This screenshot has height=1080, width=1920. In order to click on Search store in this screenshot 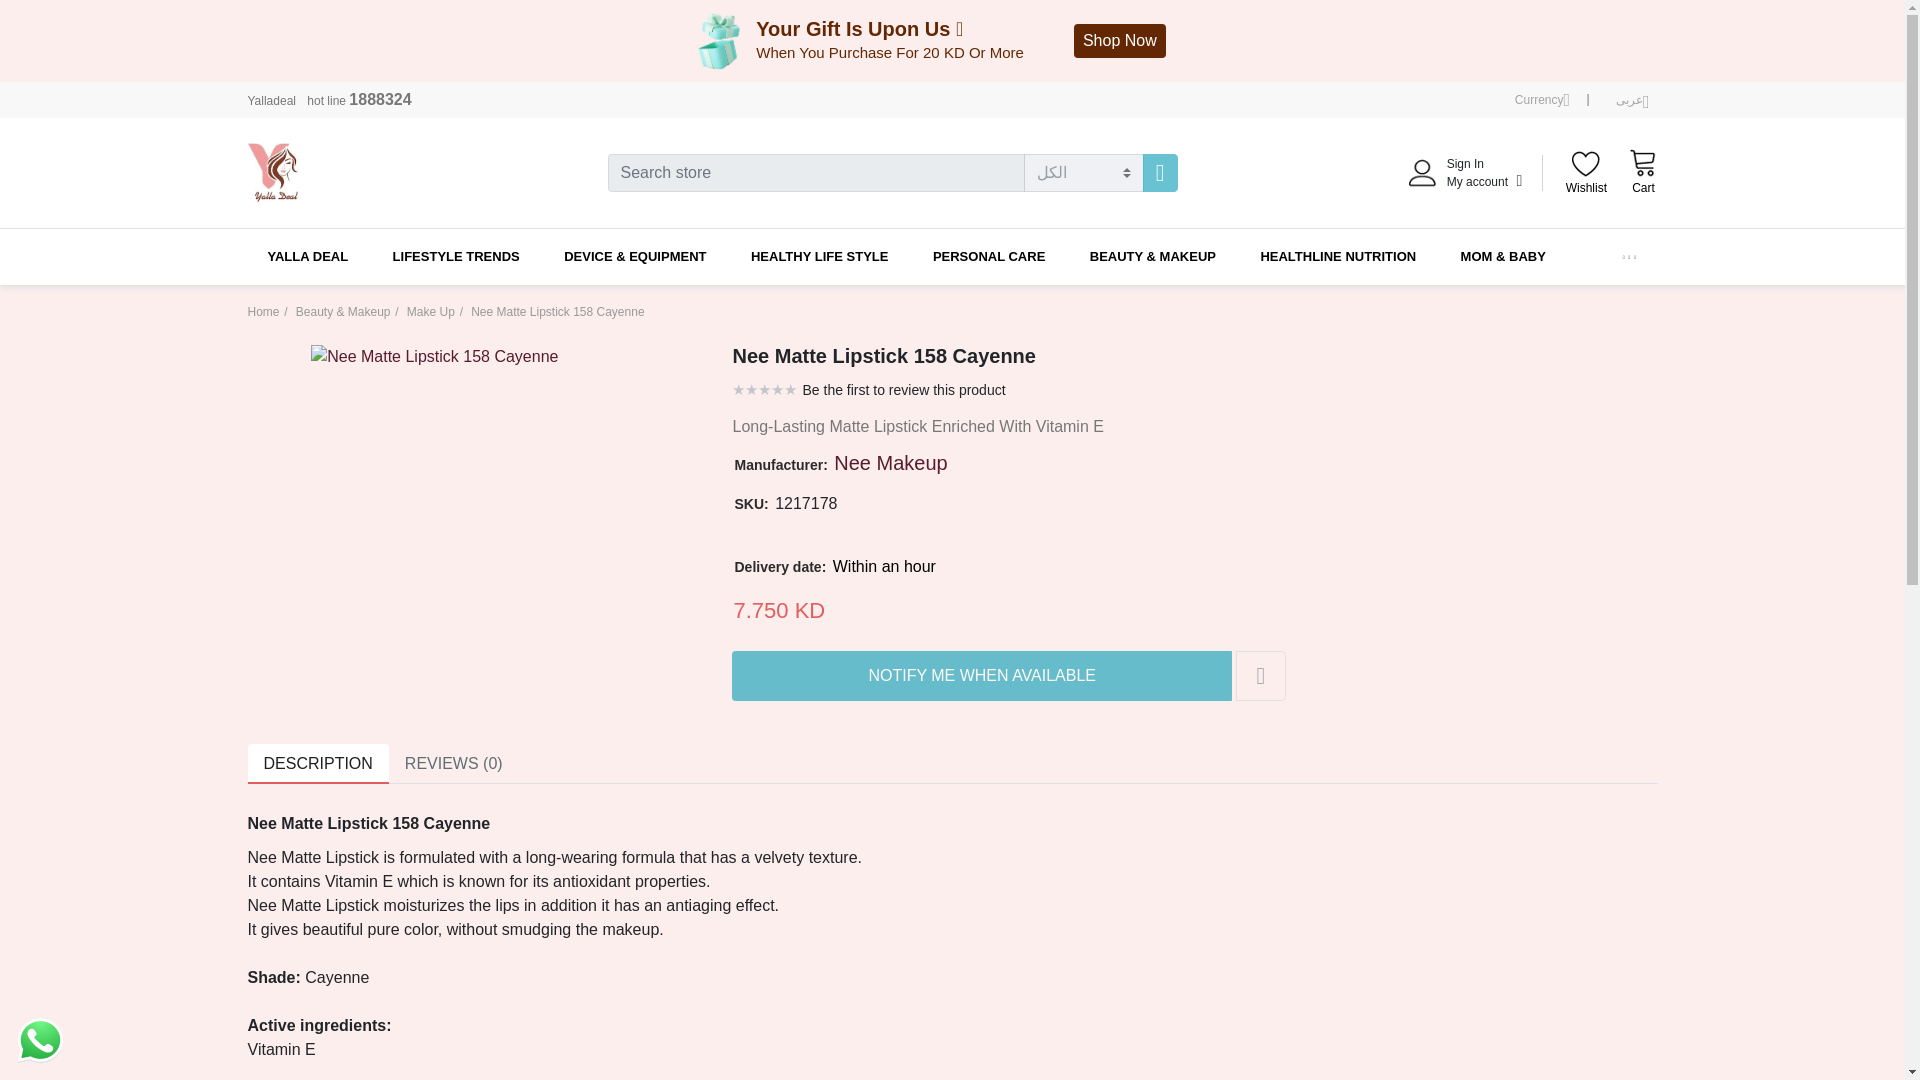, I will do `click(1586, 174)`.